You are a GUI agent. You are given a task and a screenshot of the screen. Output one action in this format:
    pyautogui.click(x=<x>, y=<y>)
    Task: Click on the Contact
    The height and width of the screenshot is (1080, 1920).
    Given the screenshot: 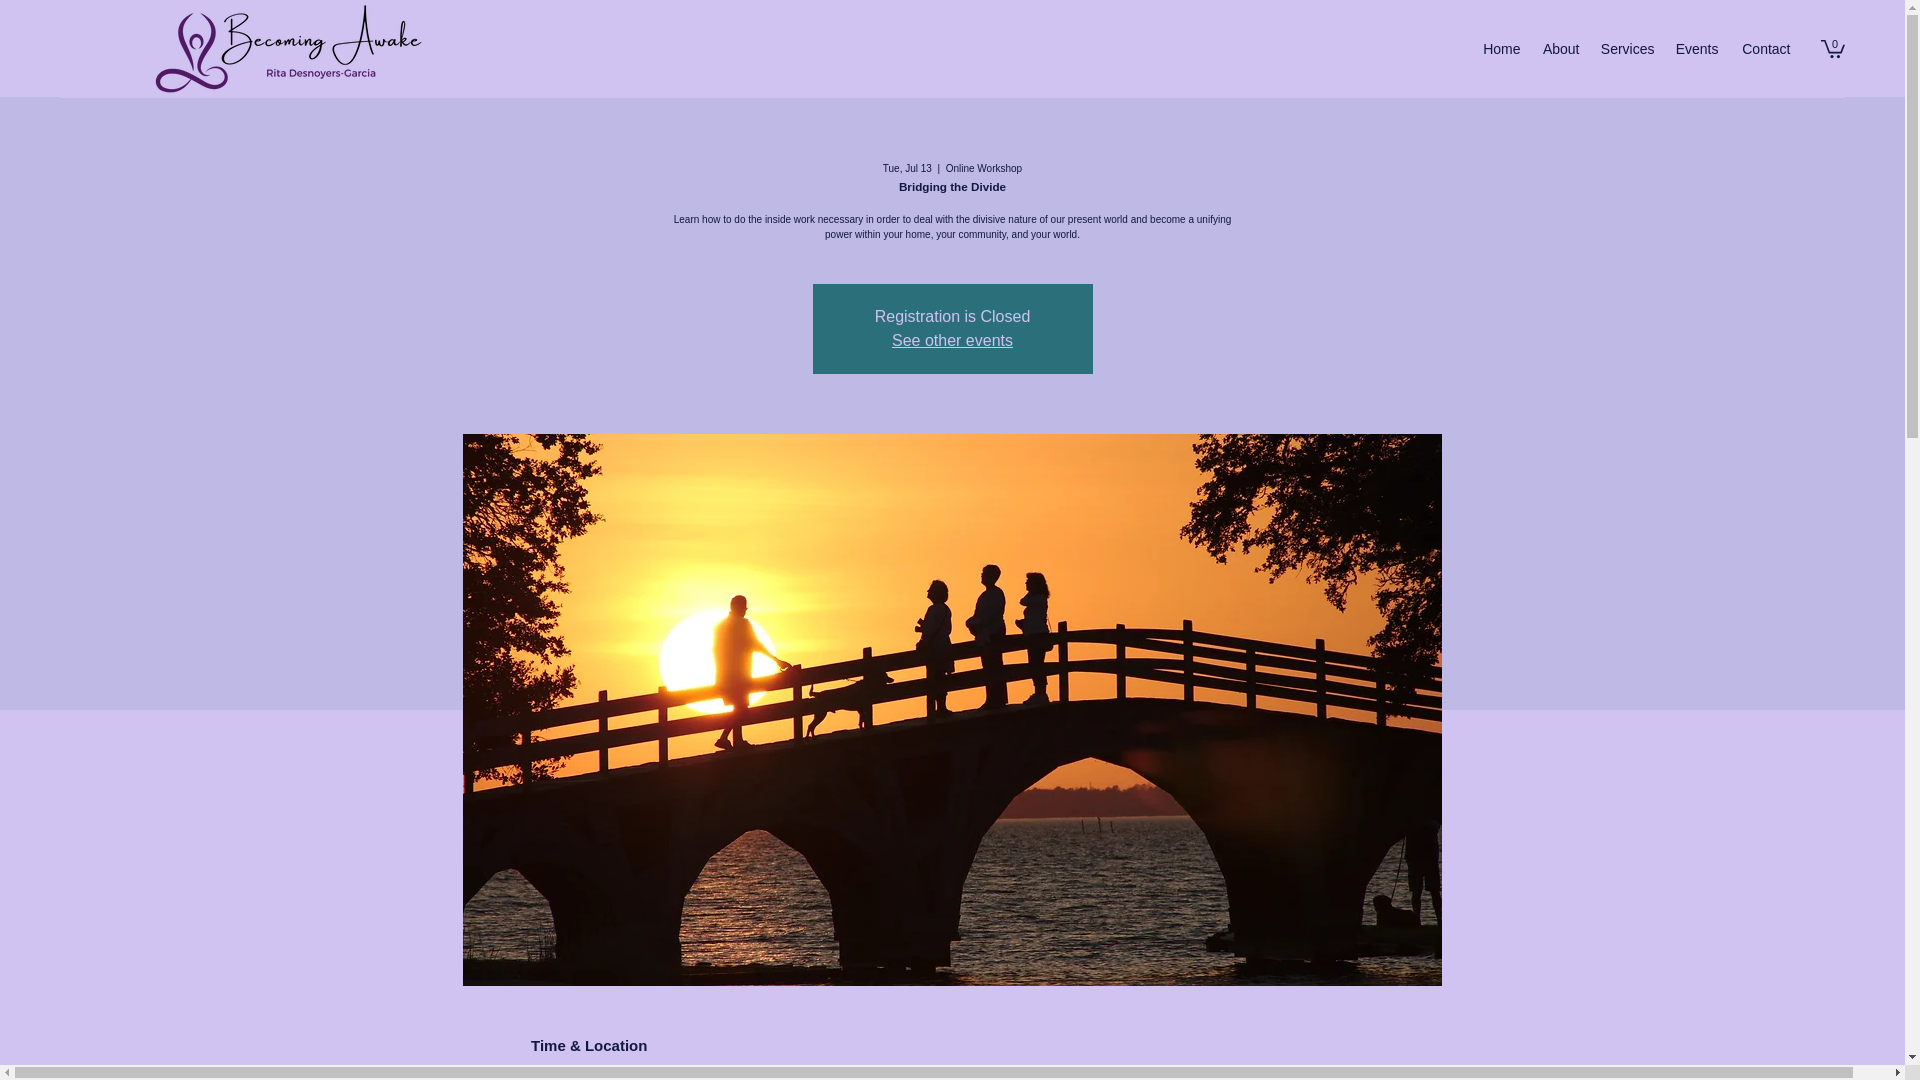 What is the action you would take?
    pyautogui.click(x=1764, y=49)
    